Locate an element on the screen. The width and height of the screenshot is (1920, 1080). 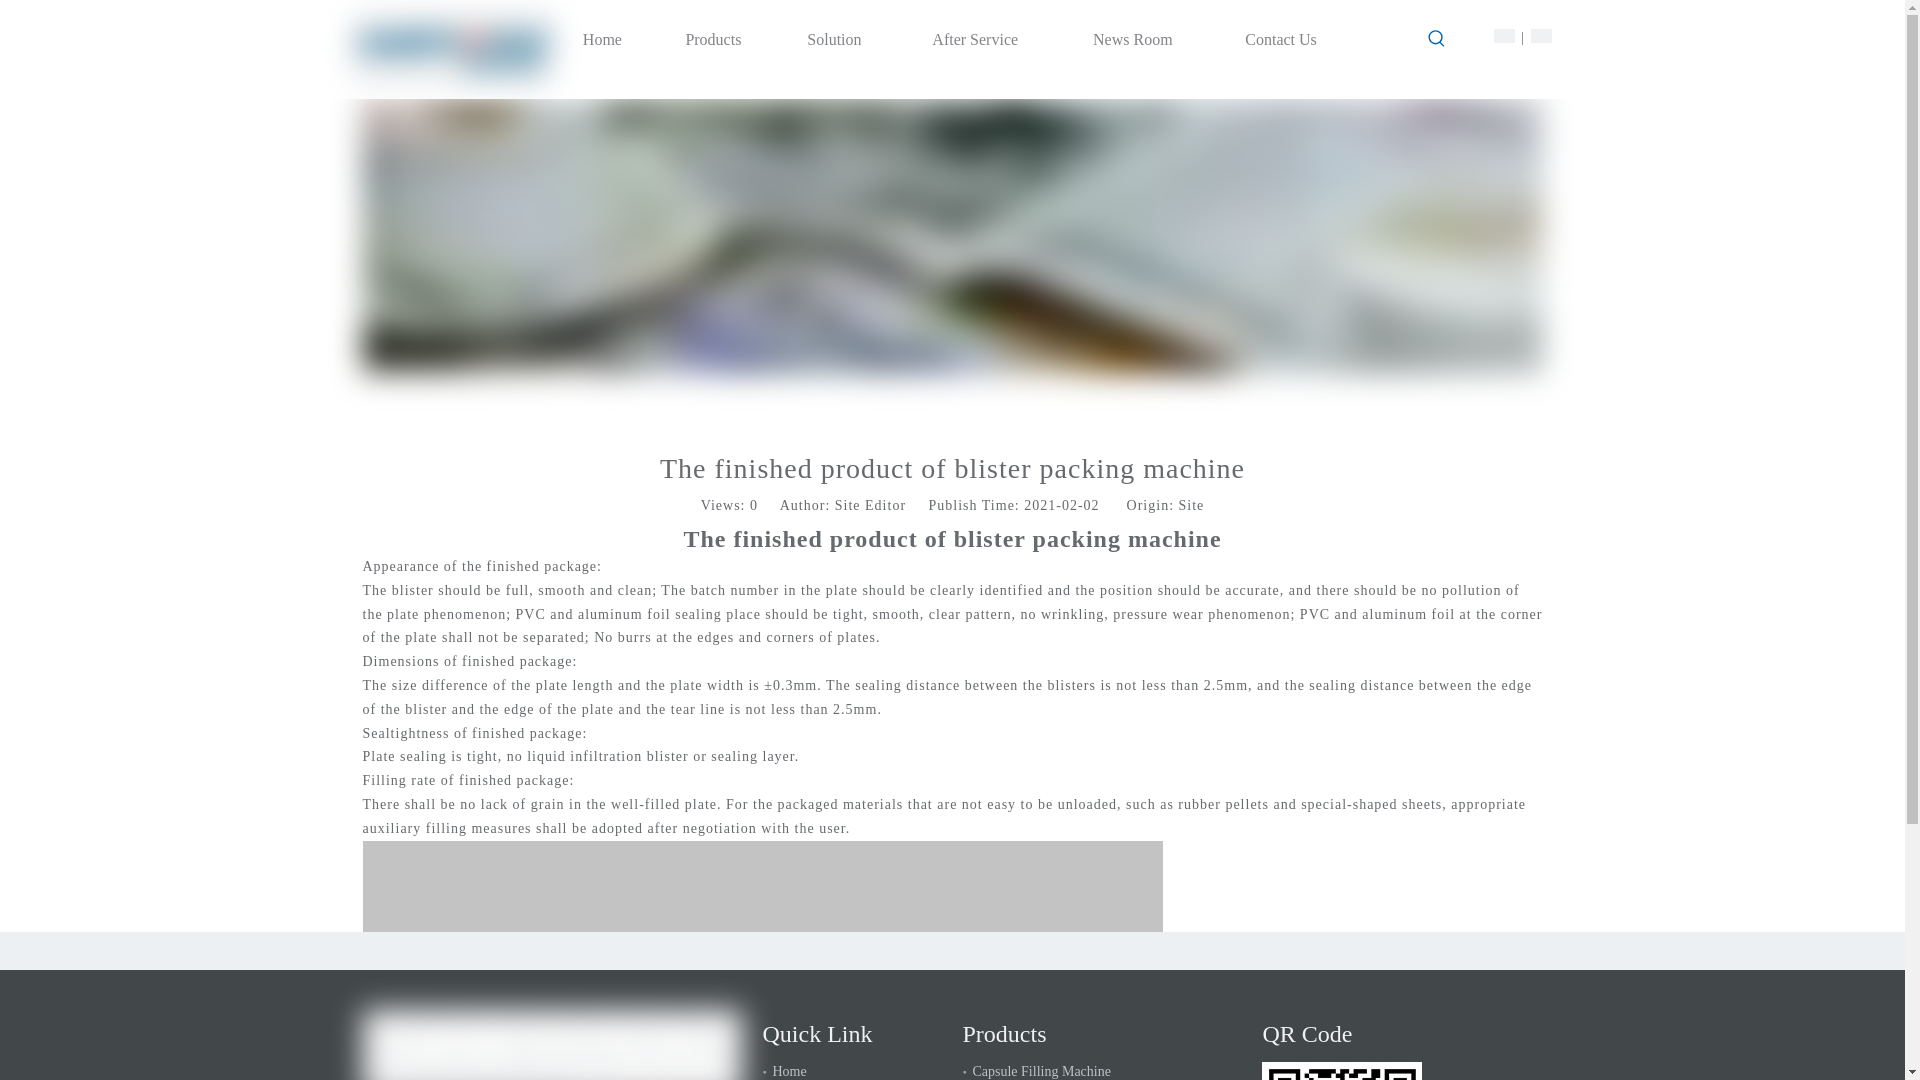
Linkedin is located at coordinates (1486, 950).